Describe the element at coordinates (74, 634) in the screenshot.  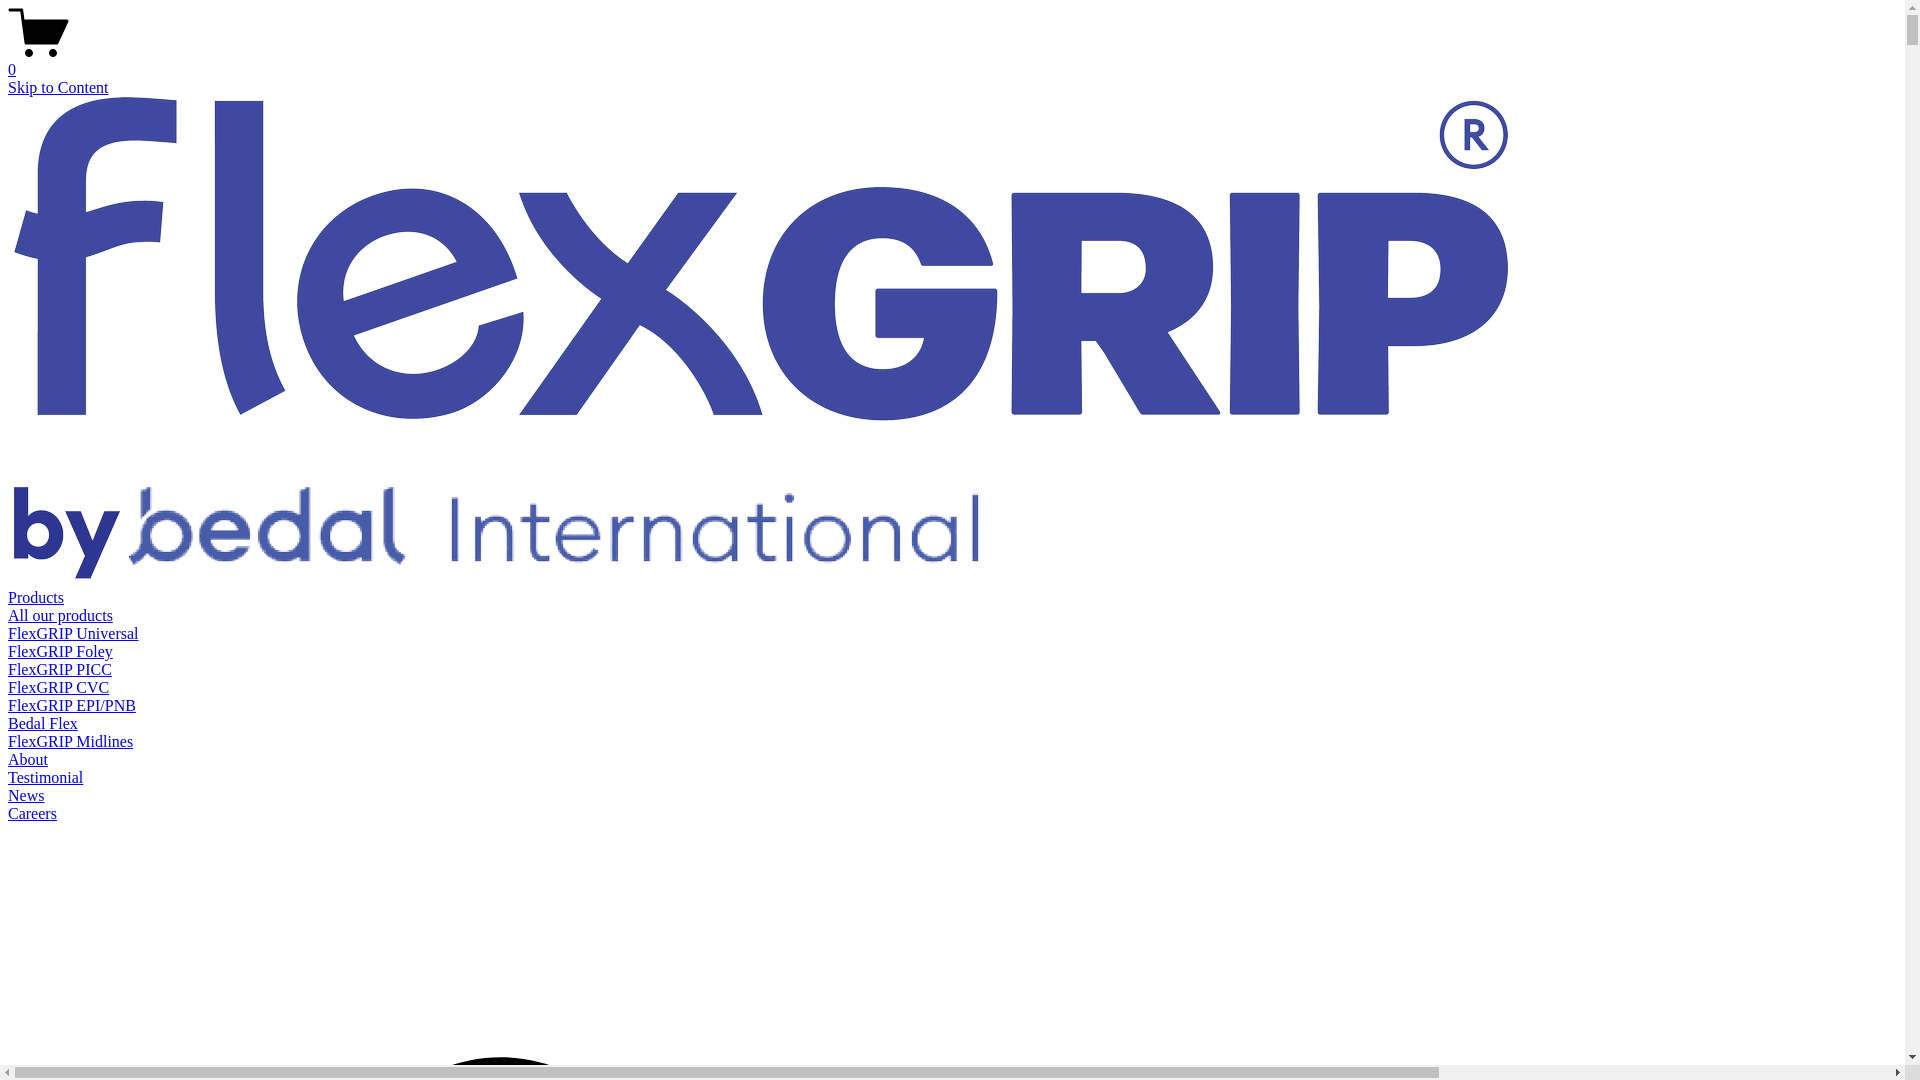
I see `FlexGRIP Universal` at that location.